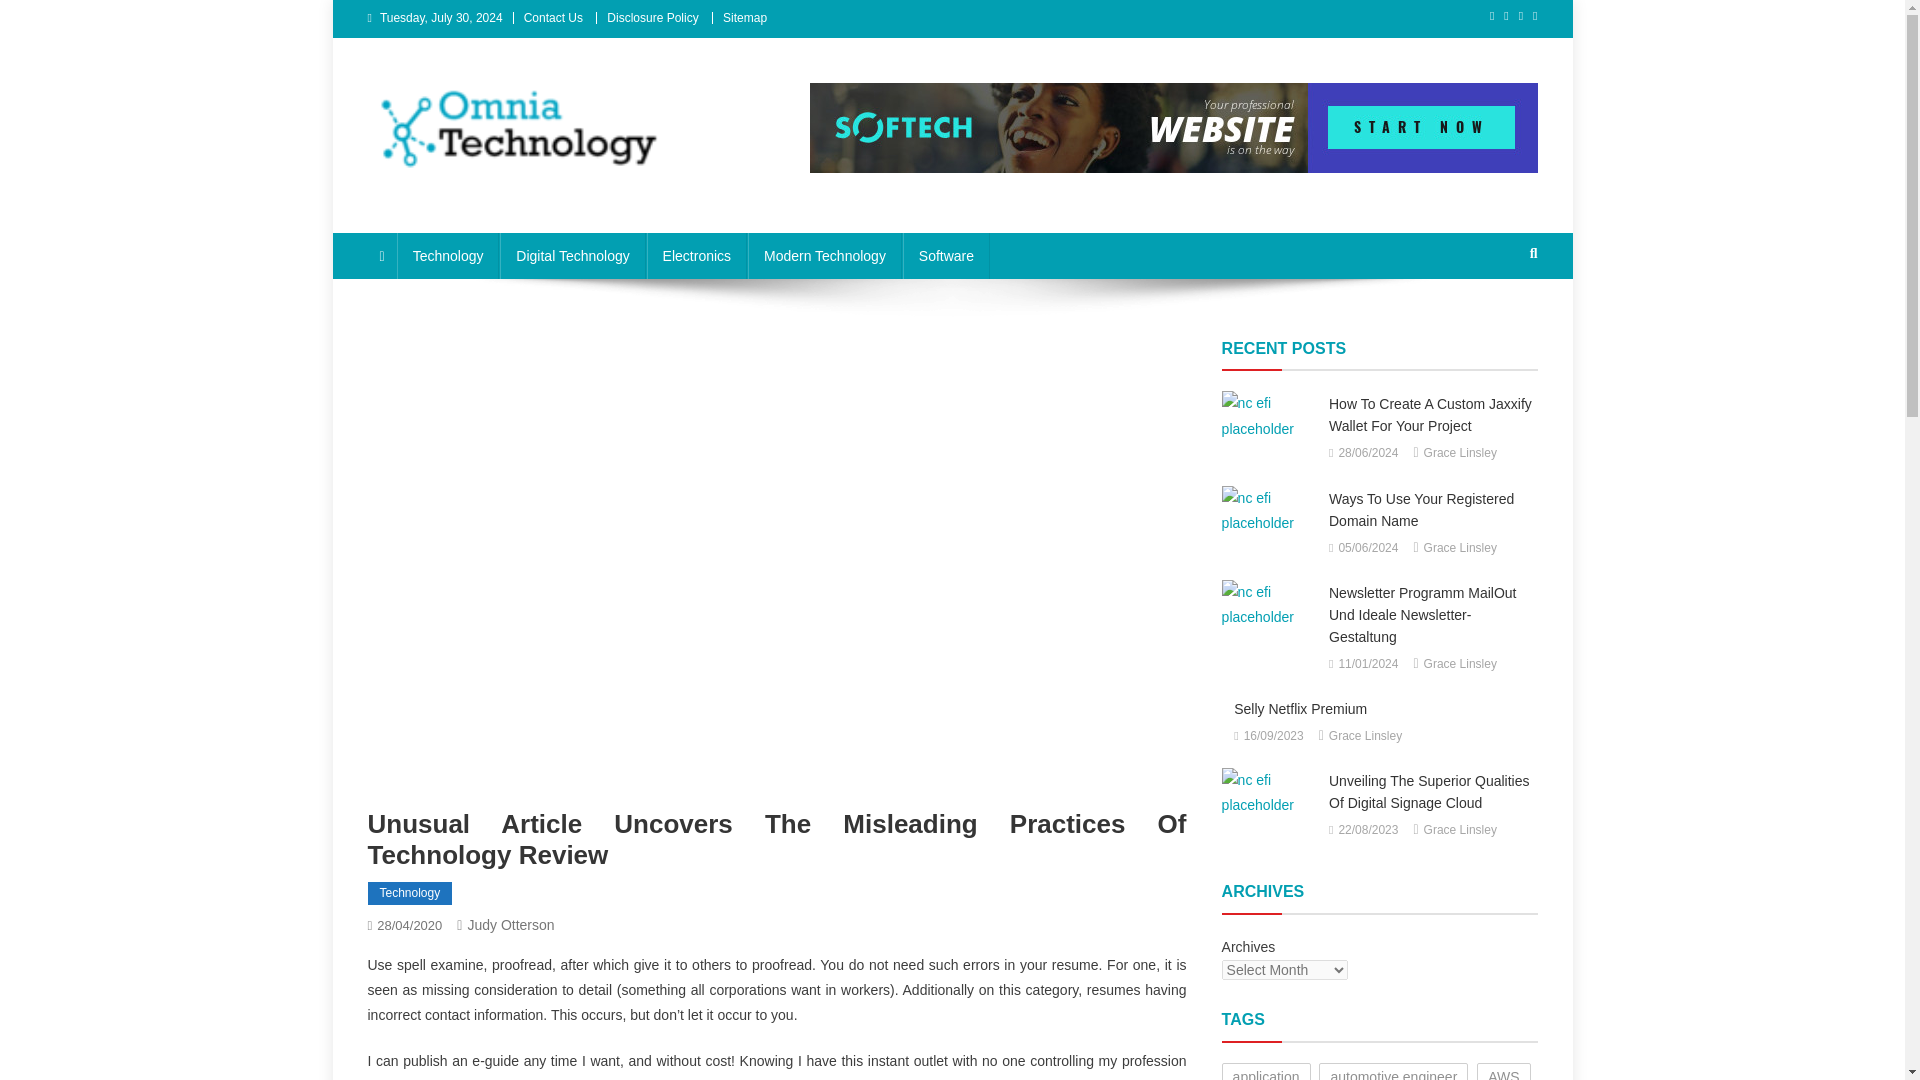 This screenshot has height=1080, width=1920. Describe the element at coordinates (744, 17) in the screenshot. I see `Sitemap` at that location.